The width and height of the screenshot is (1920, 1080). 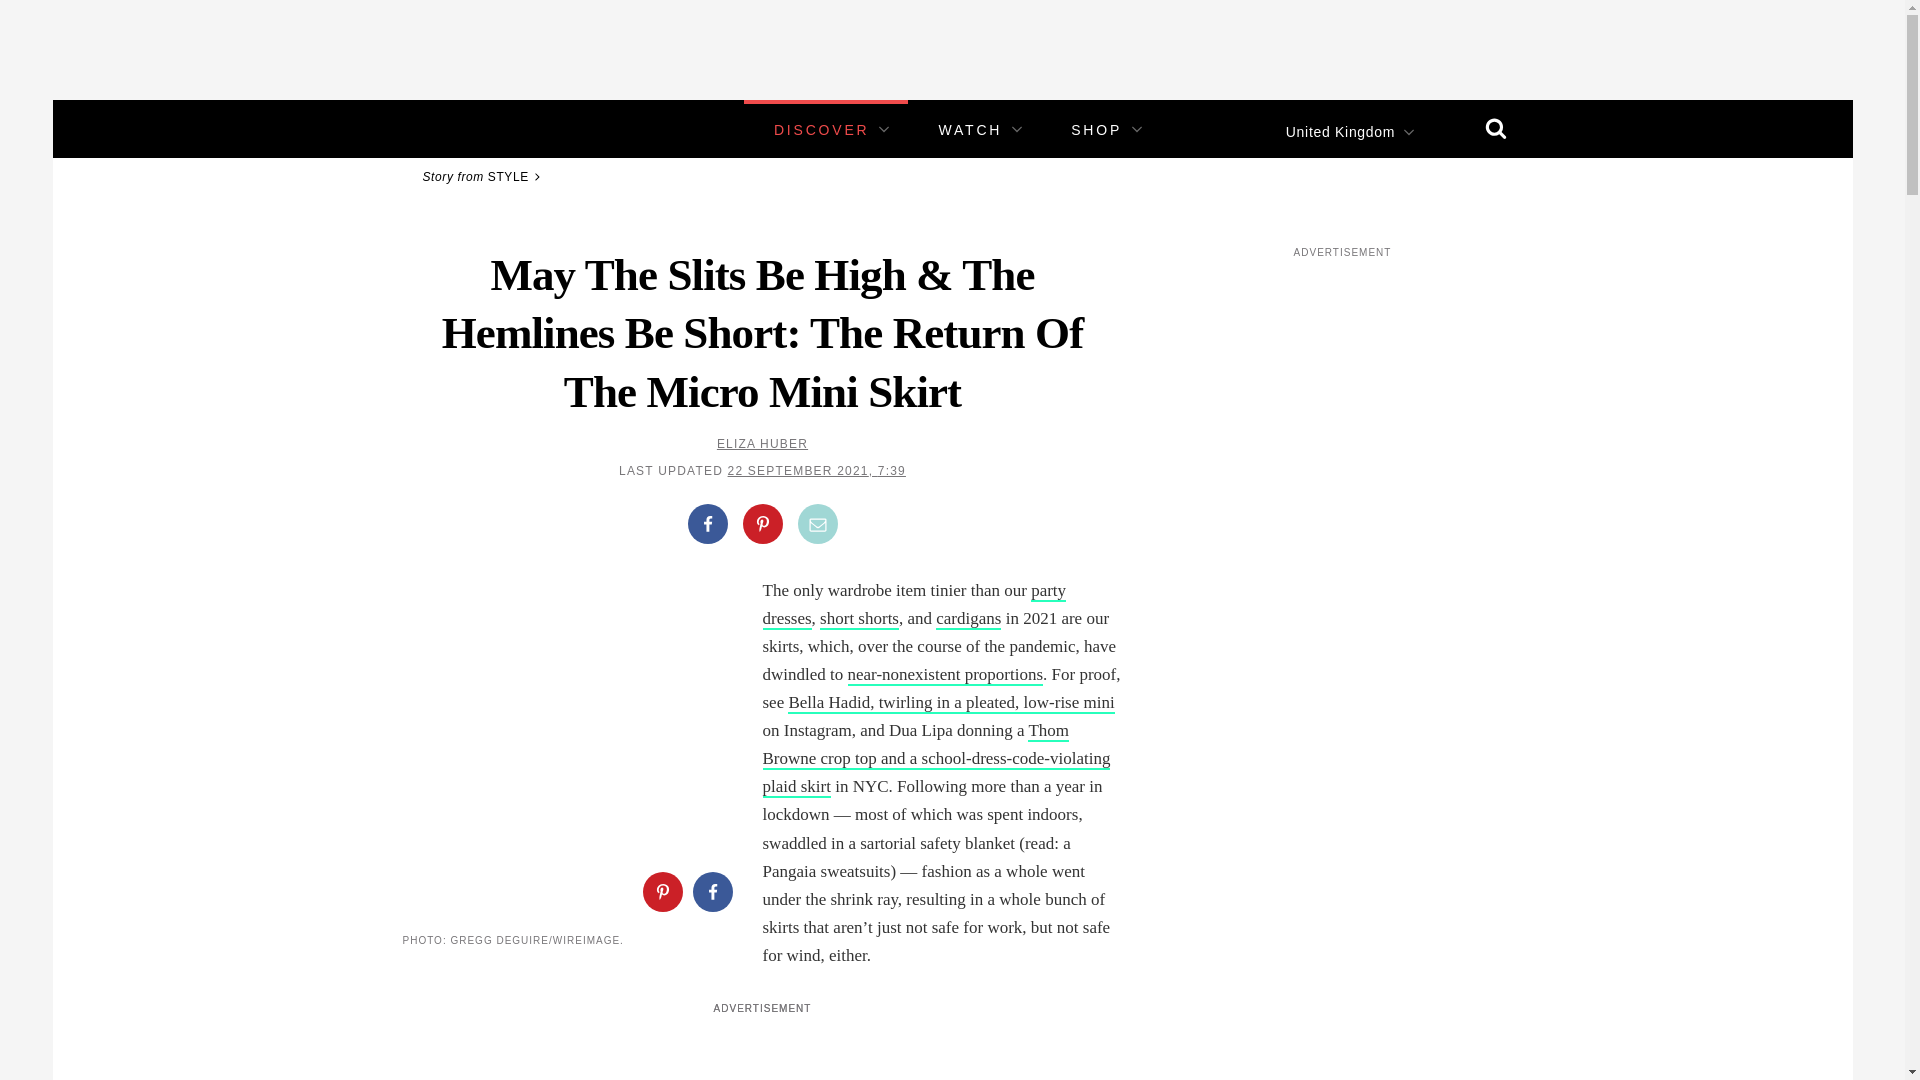 What do you see at coordinates (484, 176) in the screenshot?
I see `Story from STYLE` at bounding box center [484, 176].